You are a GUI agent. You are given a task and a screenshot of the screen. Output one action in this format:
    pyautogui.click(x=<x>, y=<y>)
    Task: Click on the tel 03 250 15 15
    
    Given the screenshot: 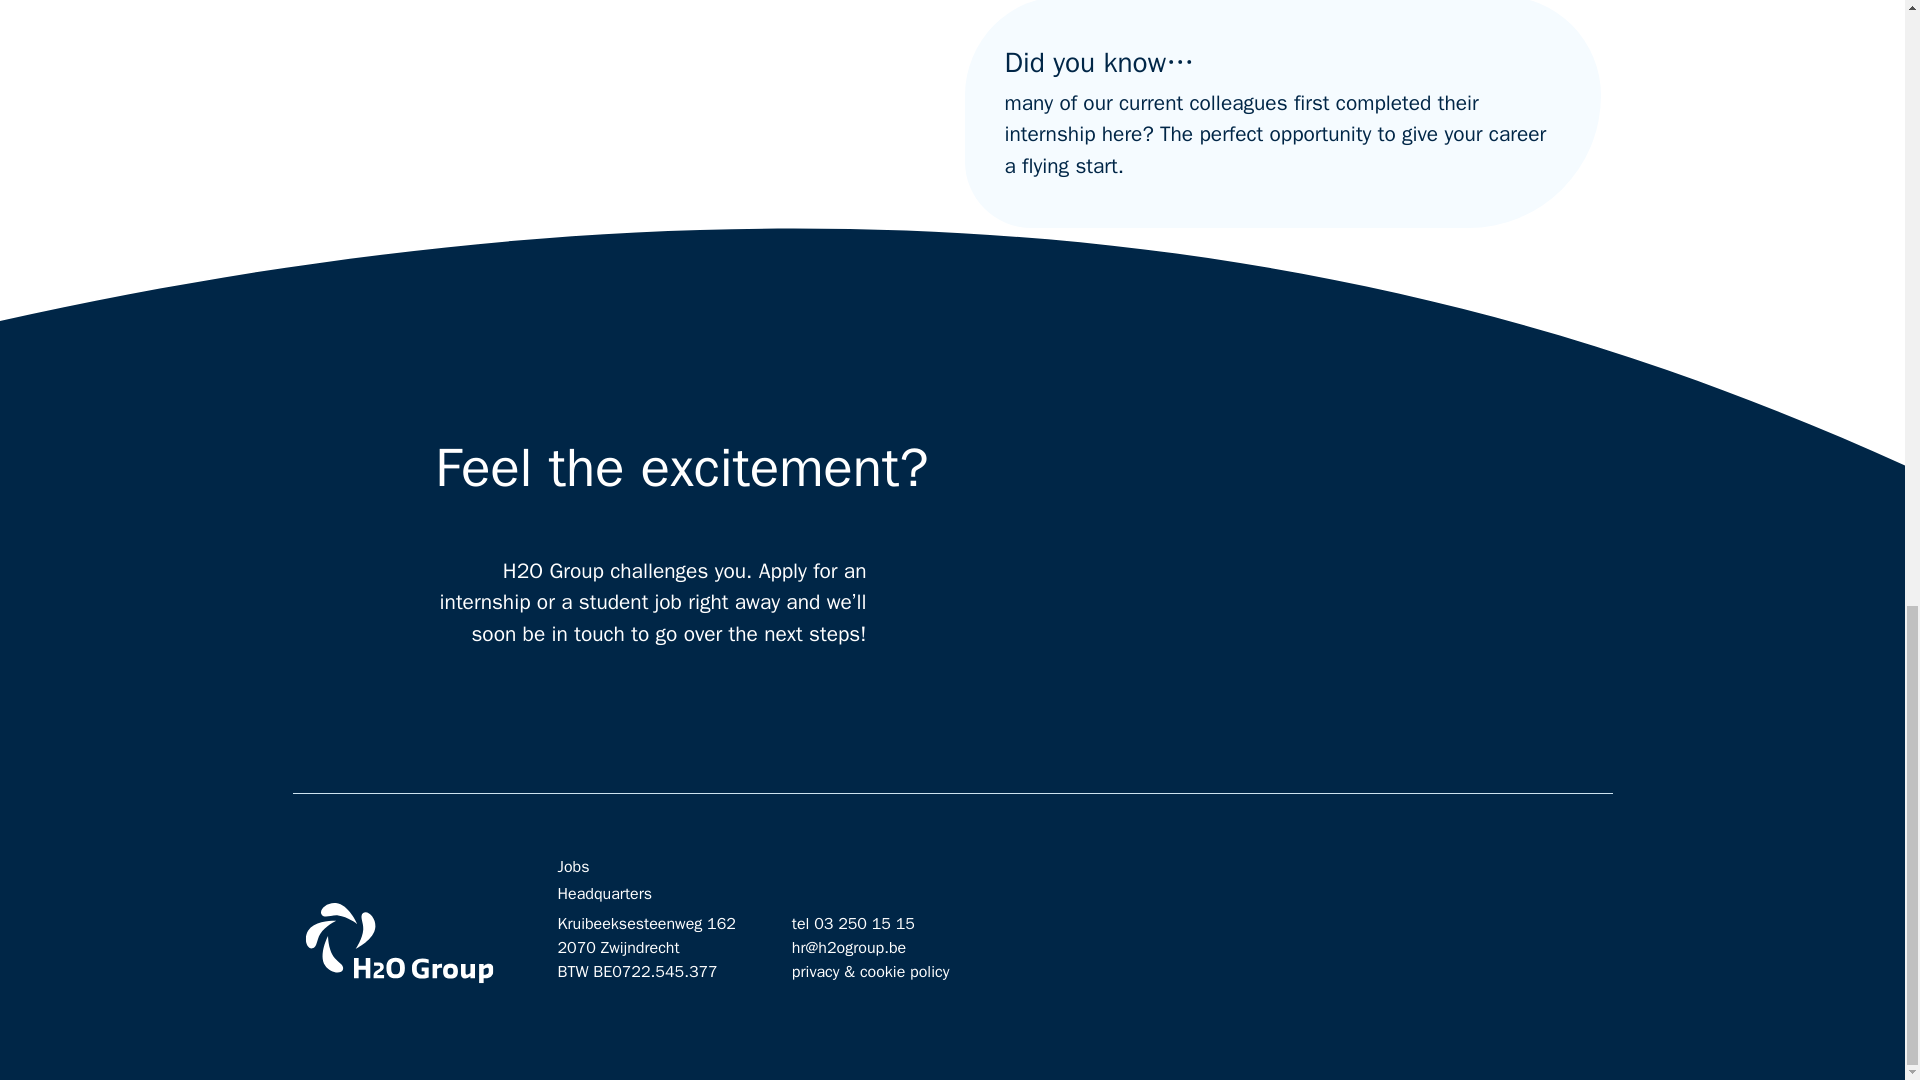 What is the action you would take?
    pyautogui.click(x=853, y=924)
    